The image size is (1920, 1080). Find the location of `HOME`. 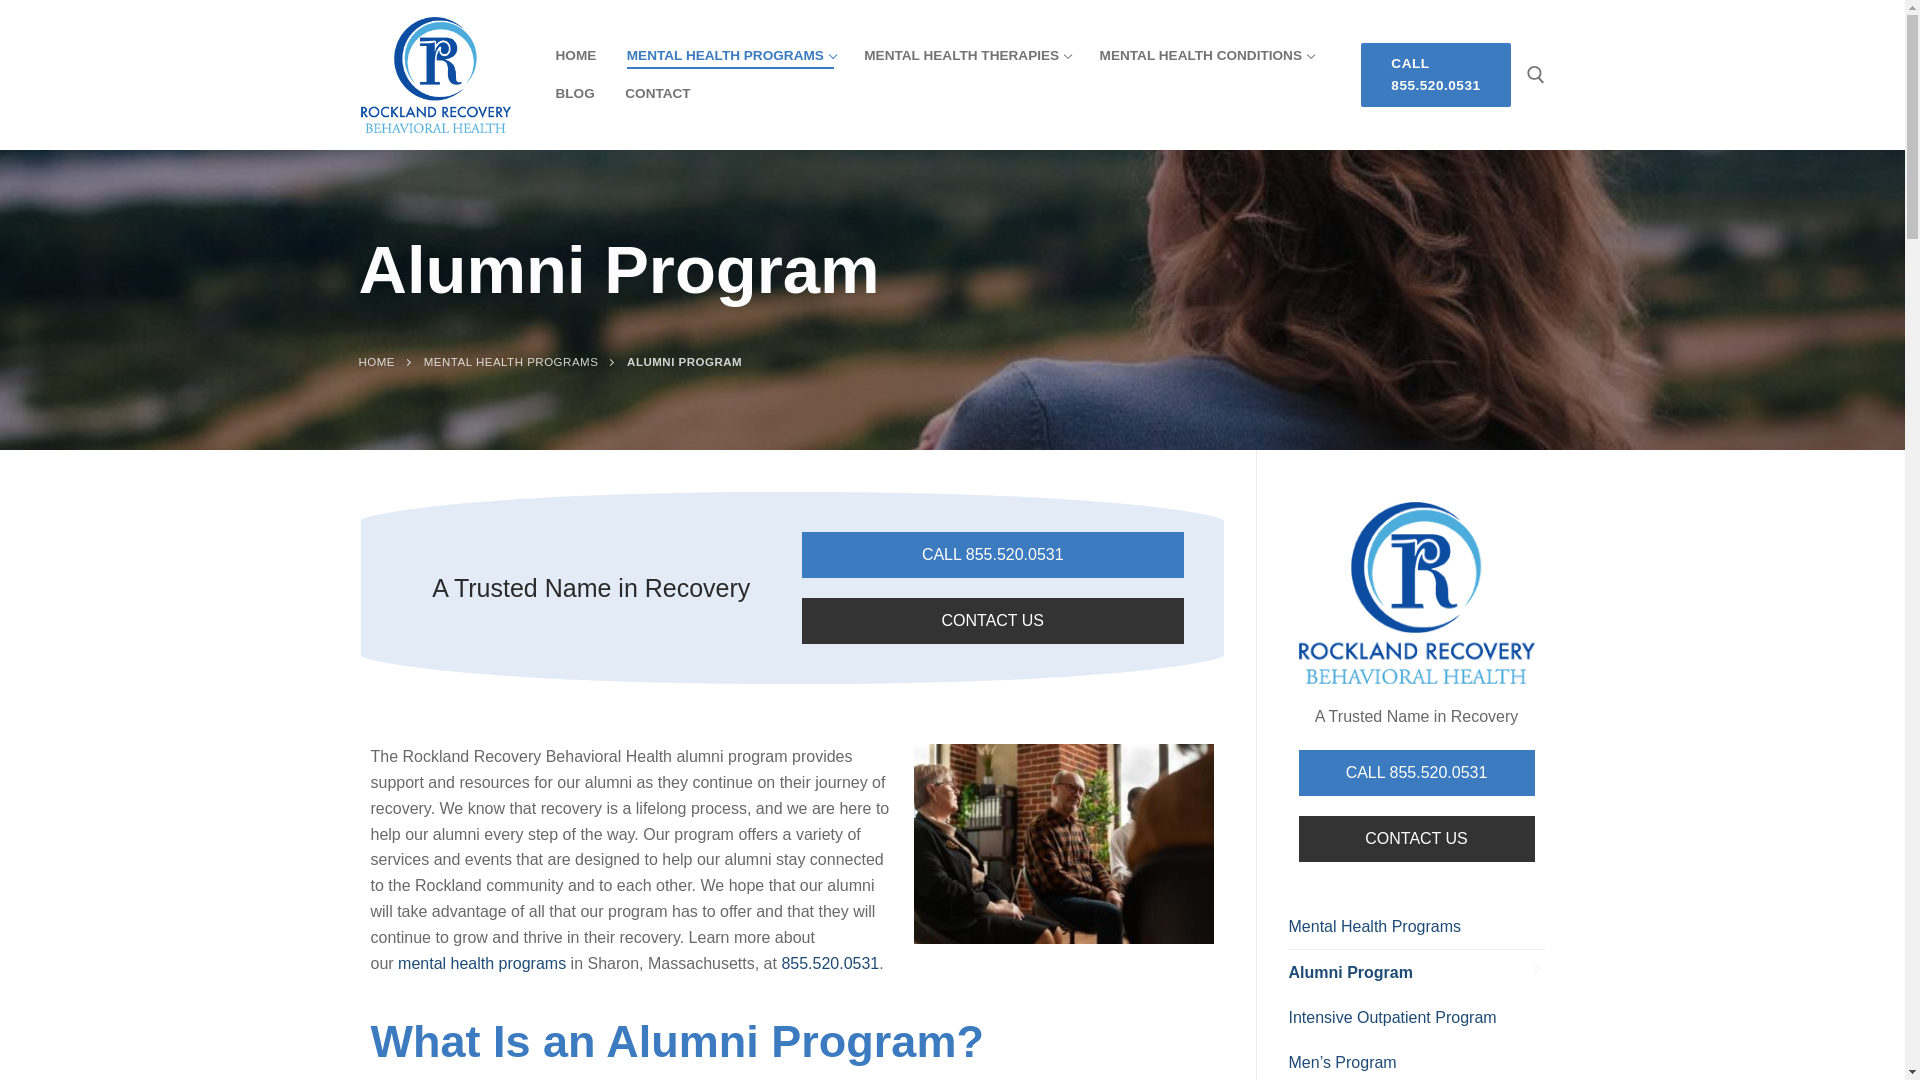

HOME is located at coordinates (657, 94).